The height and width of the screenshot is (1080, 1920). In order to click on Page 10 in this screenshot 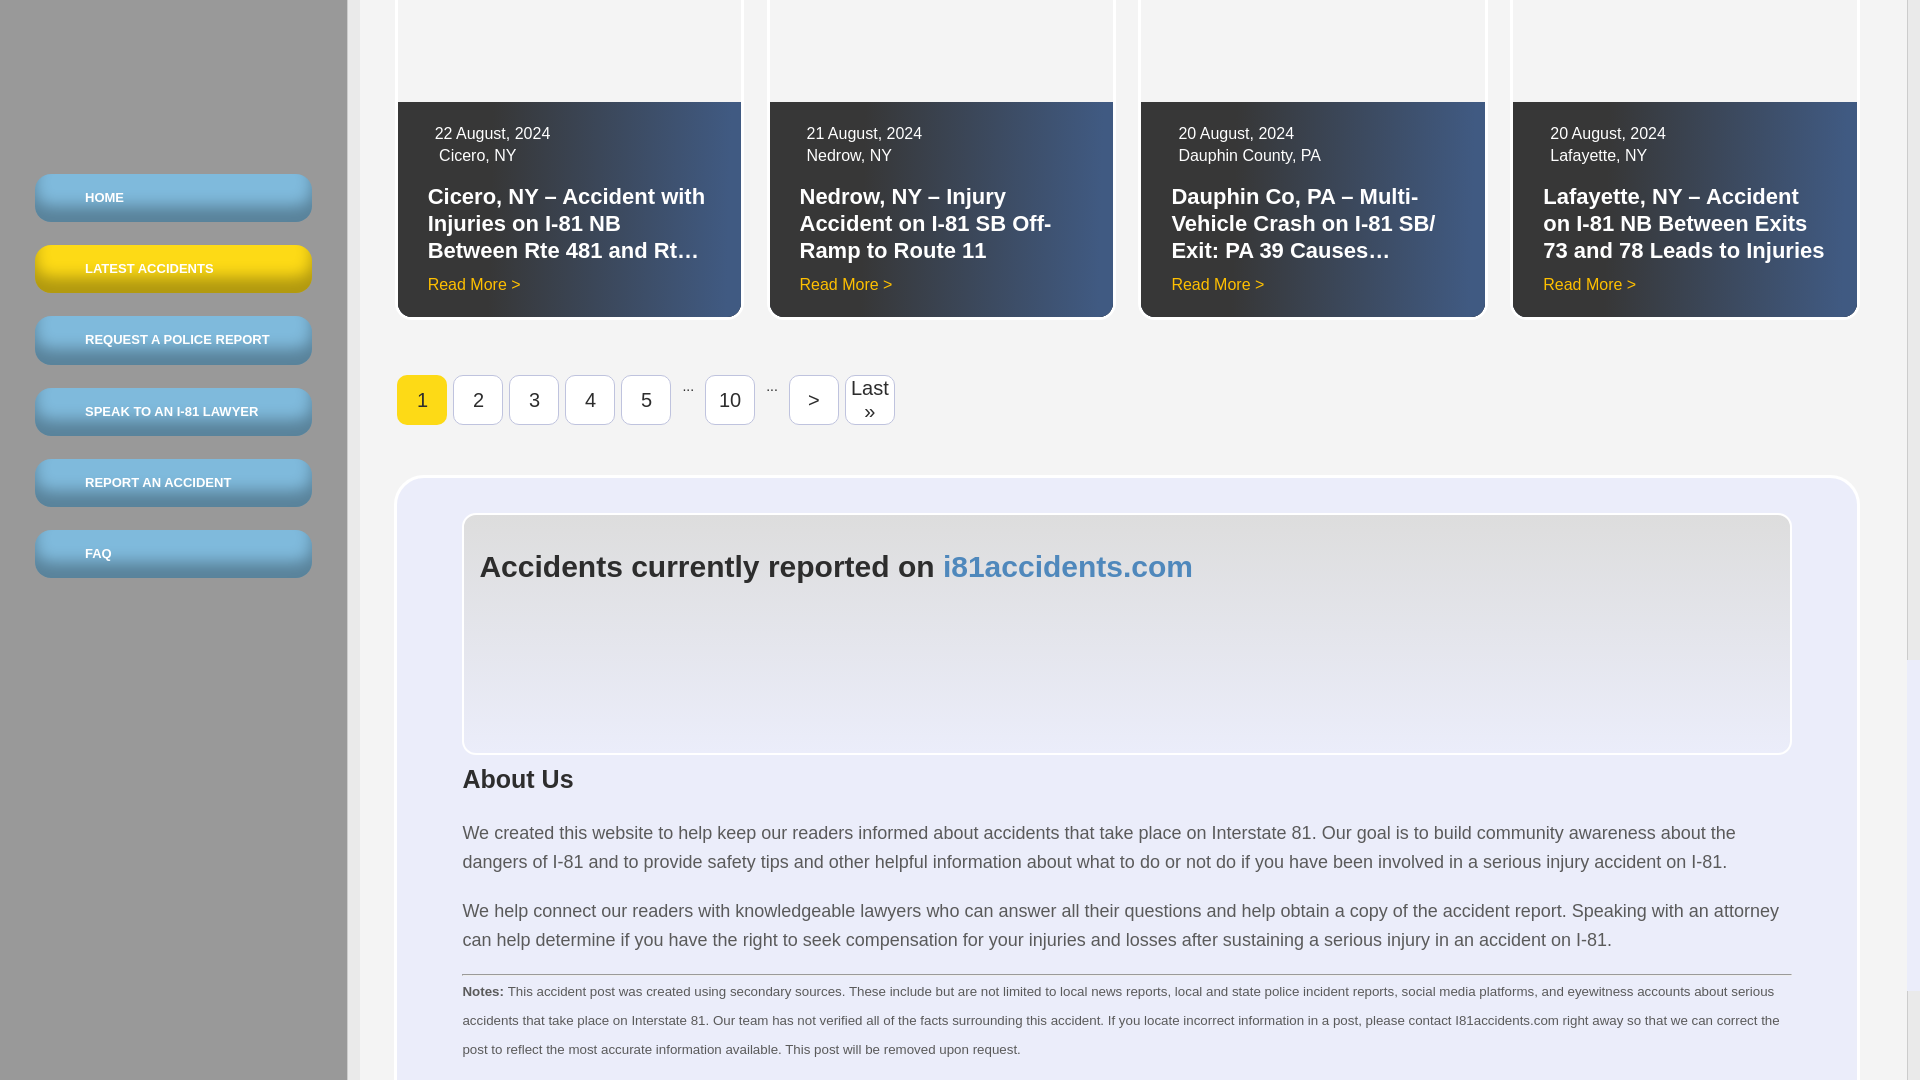, I will do `click(729, 400)`.